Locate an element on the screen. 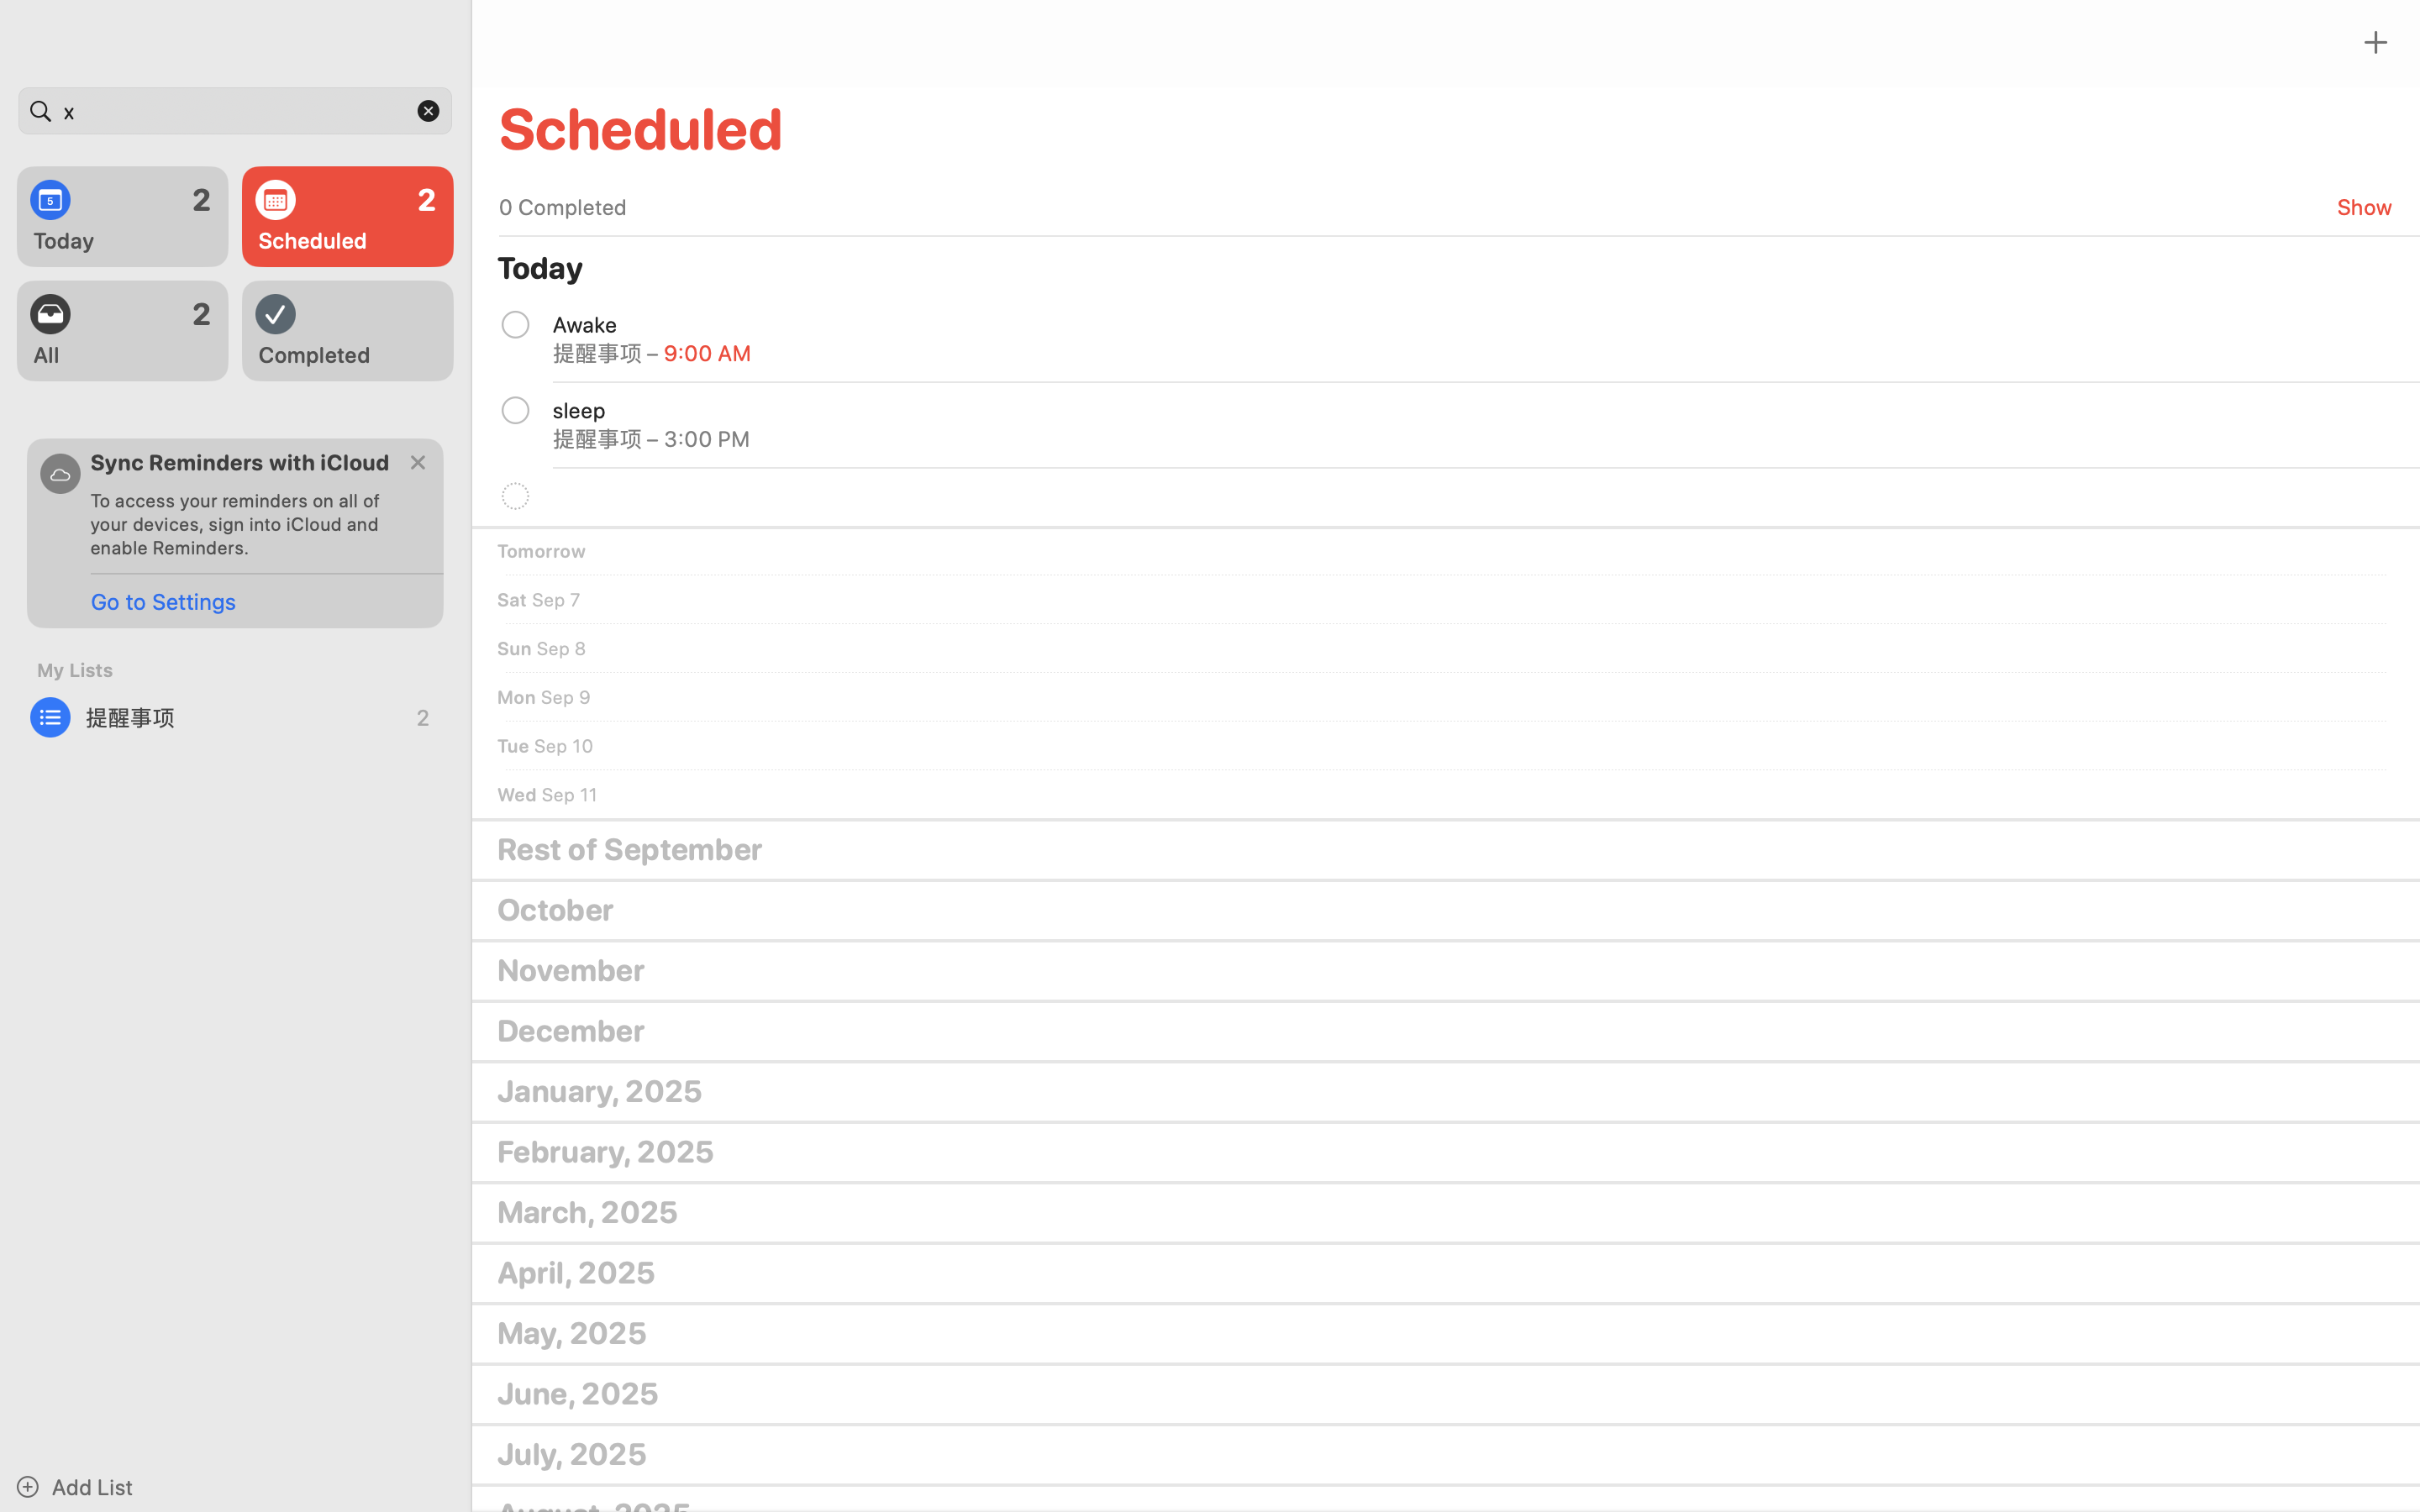 The image size is (2420, 1512). To access your reminders on all of your devices, sign into iCloud and enable Reminders. is located at coordinates (242, 524).